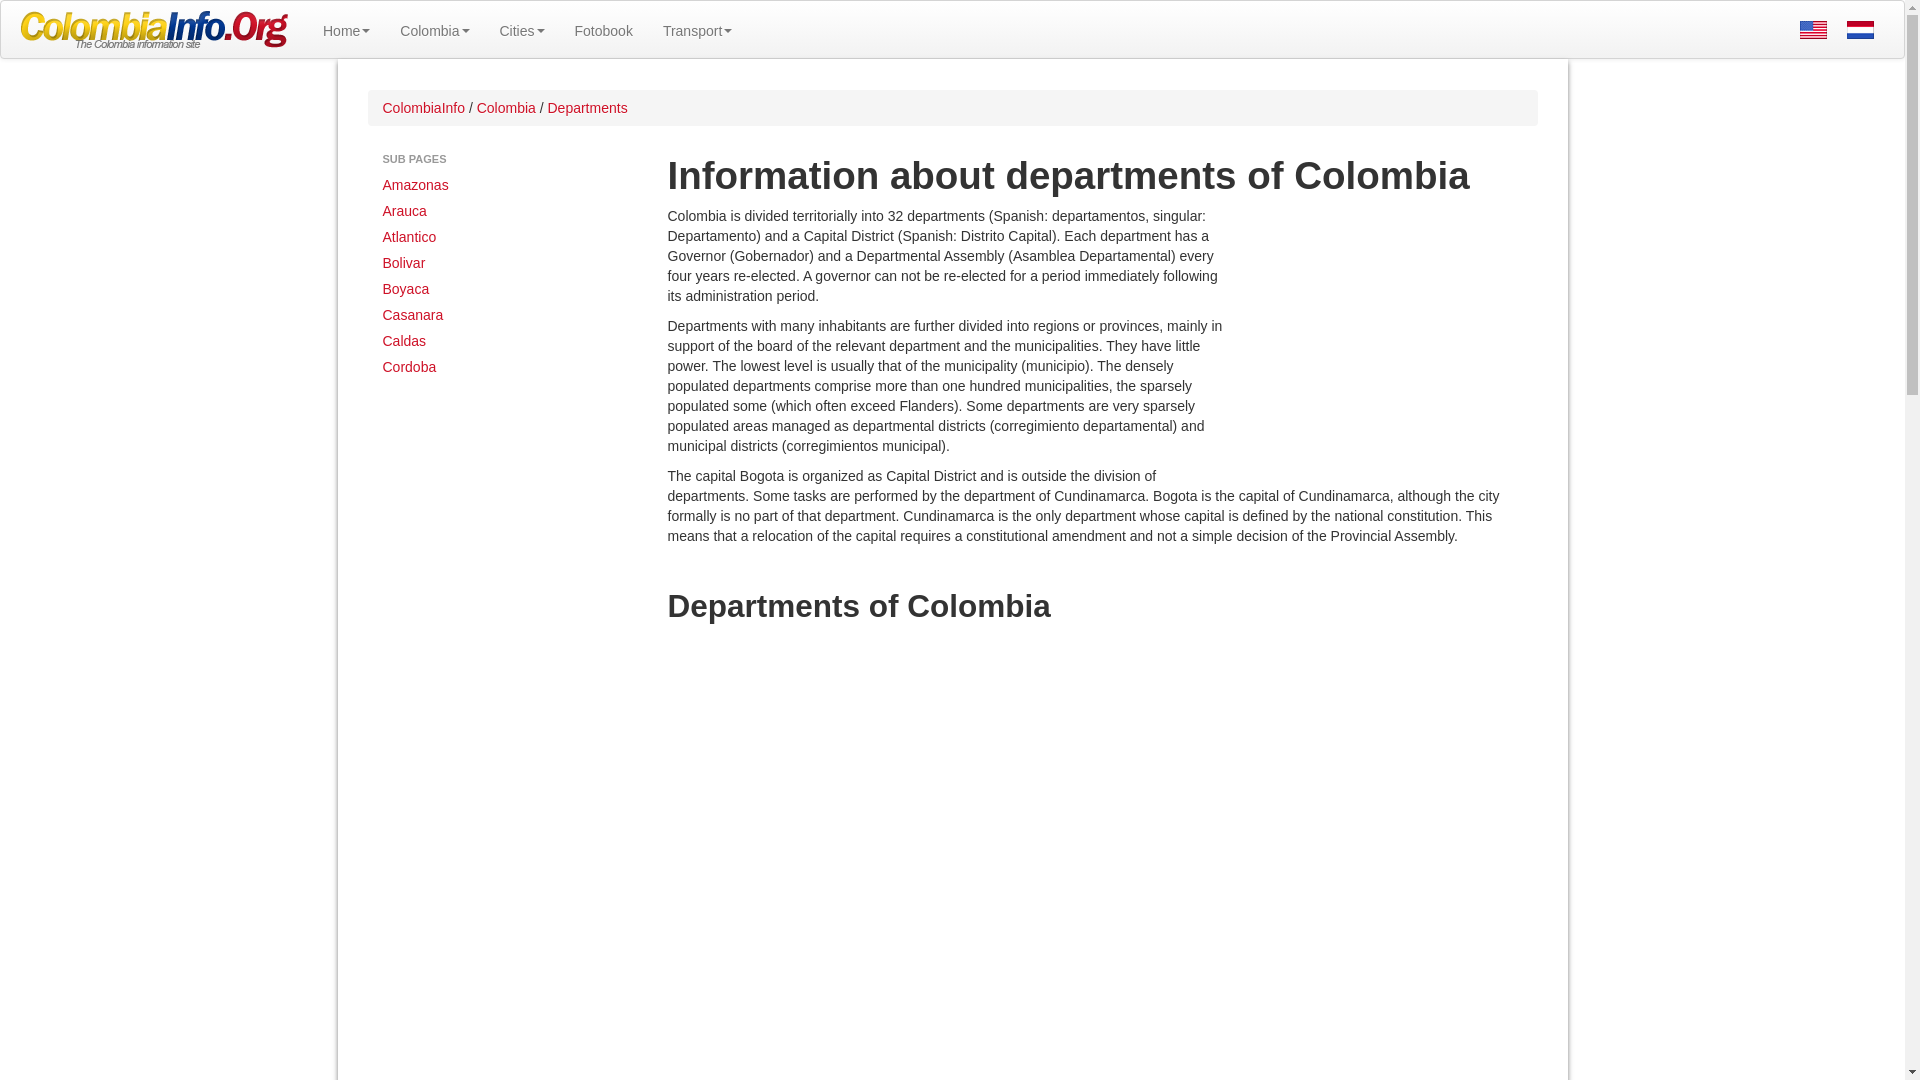 The image size is (1920, 1080). I want to click on Colombia, so click(434, 30).